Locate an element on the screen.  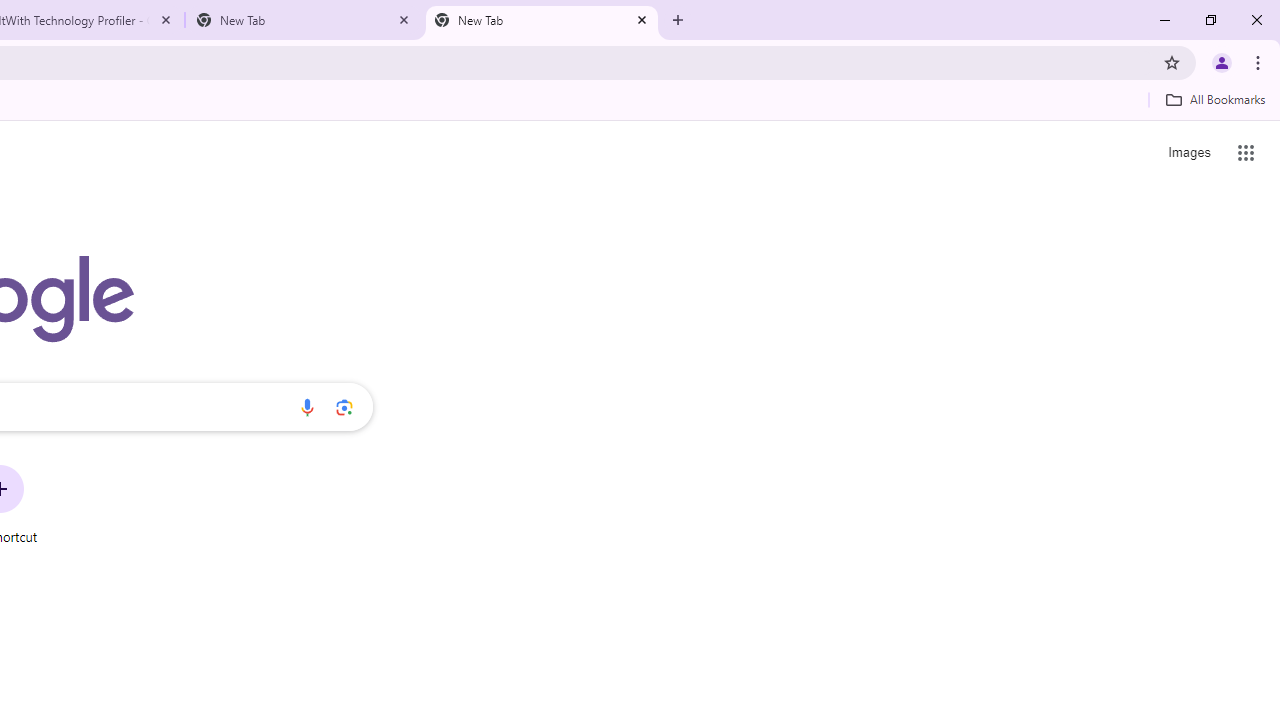
Search by image is located at coordinates (344, 407).